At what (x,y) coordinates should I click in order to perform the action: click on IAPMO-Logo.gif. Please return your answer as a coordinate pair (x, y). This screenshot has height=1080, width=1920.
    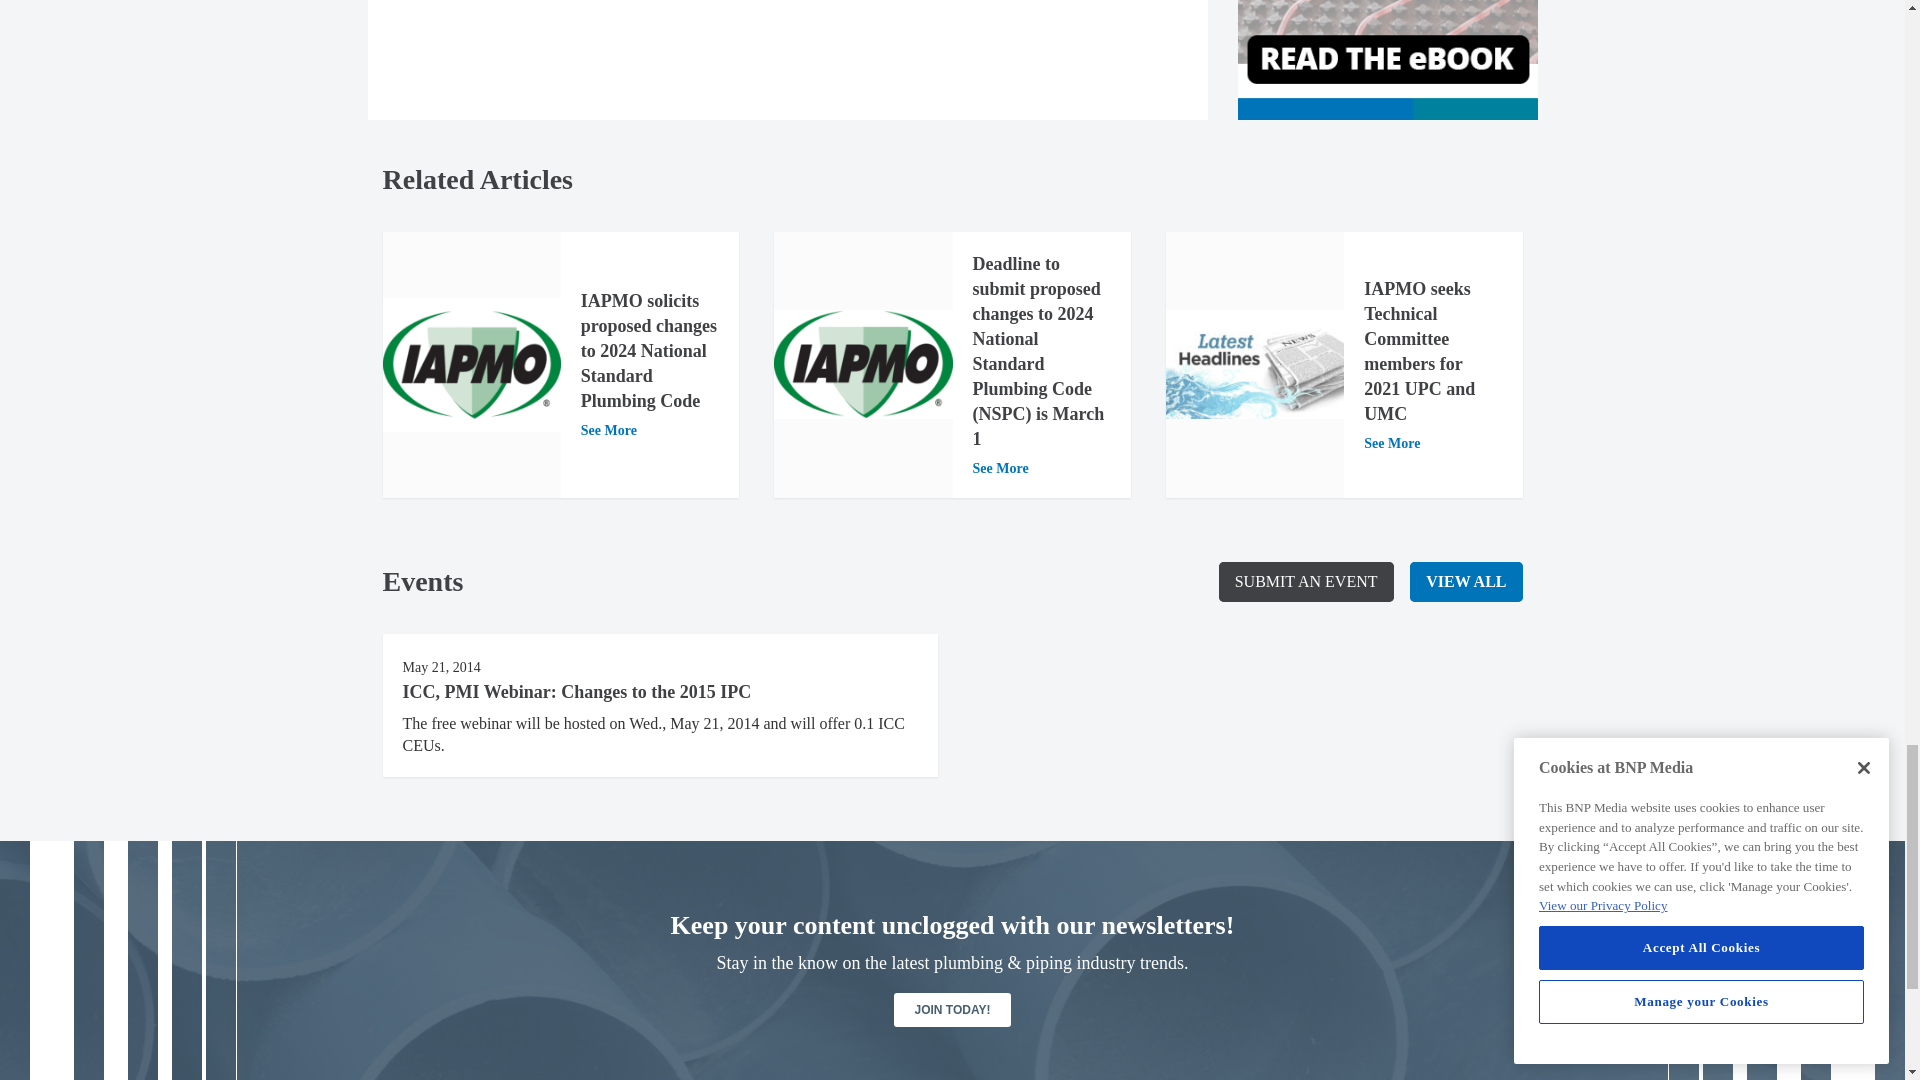
    Looking at the image, I should click on (471, 365).